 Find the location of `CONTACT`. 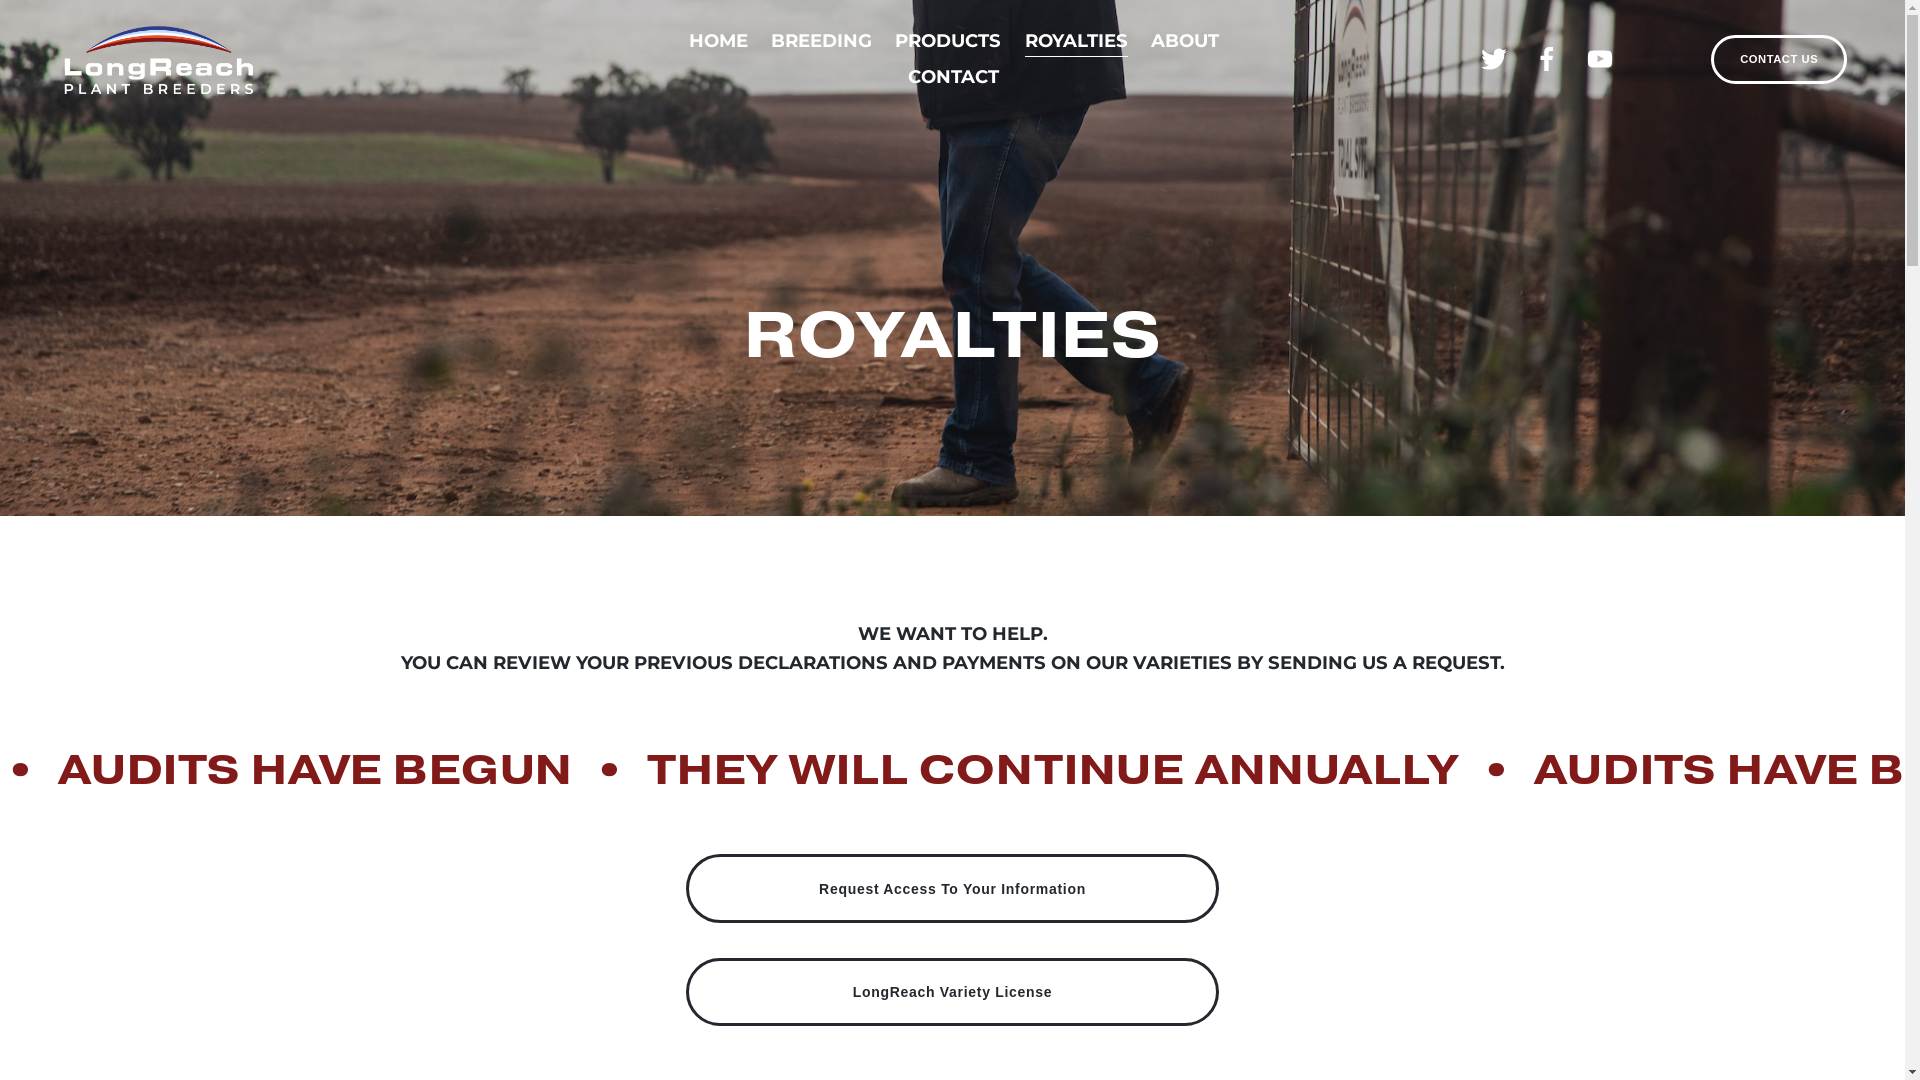

CONTACT is located at coordinates (953, 77).